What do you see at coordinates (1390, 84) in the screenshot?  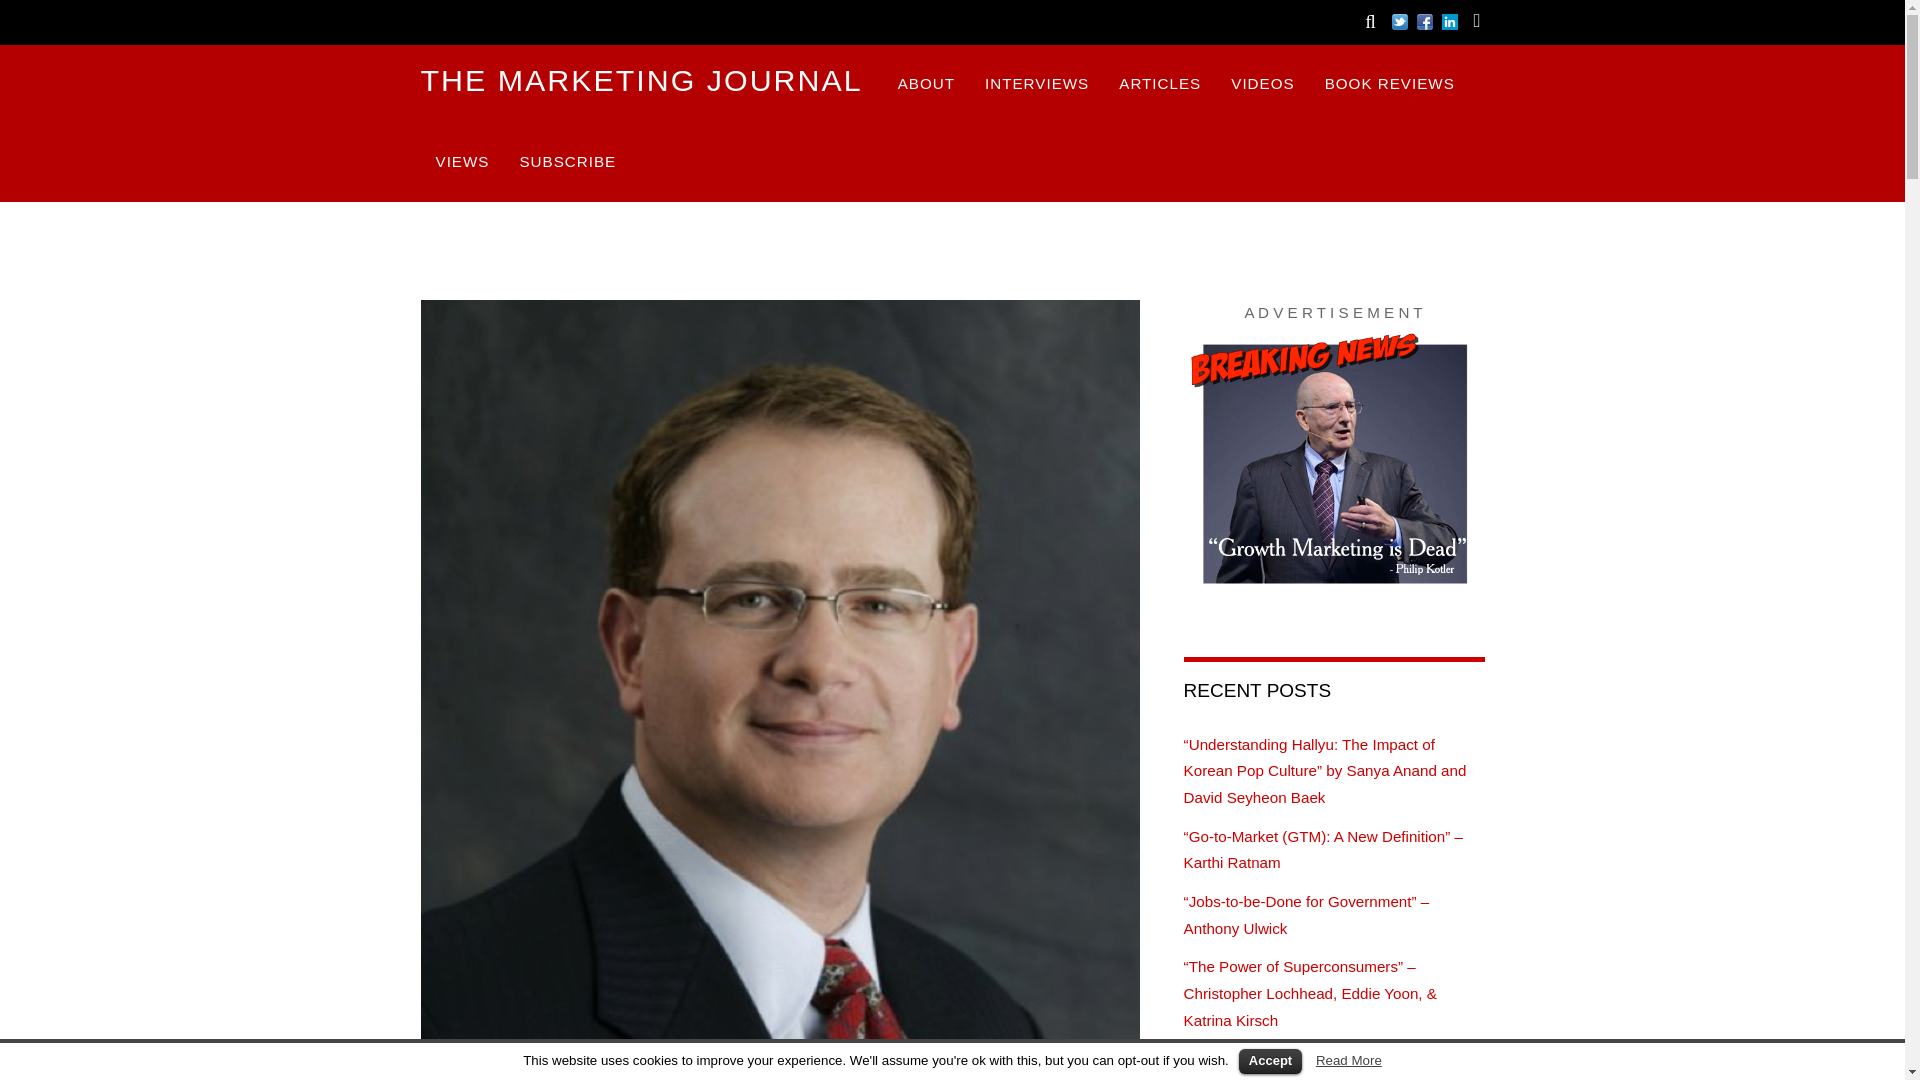 I see `BOOK REVIEWS` at bounding box center [1390, 84].